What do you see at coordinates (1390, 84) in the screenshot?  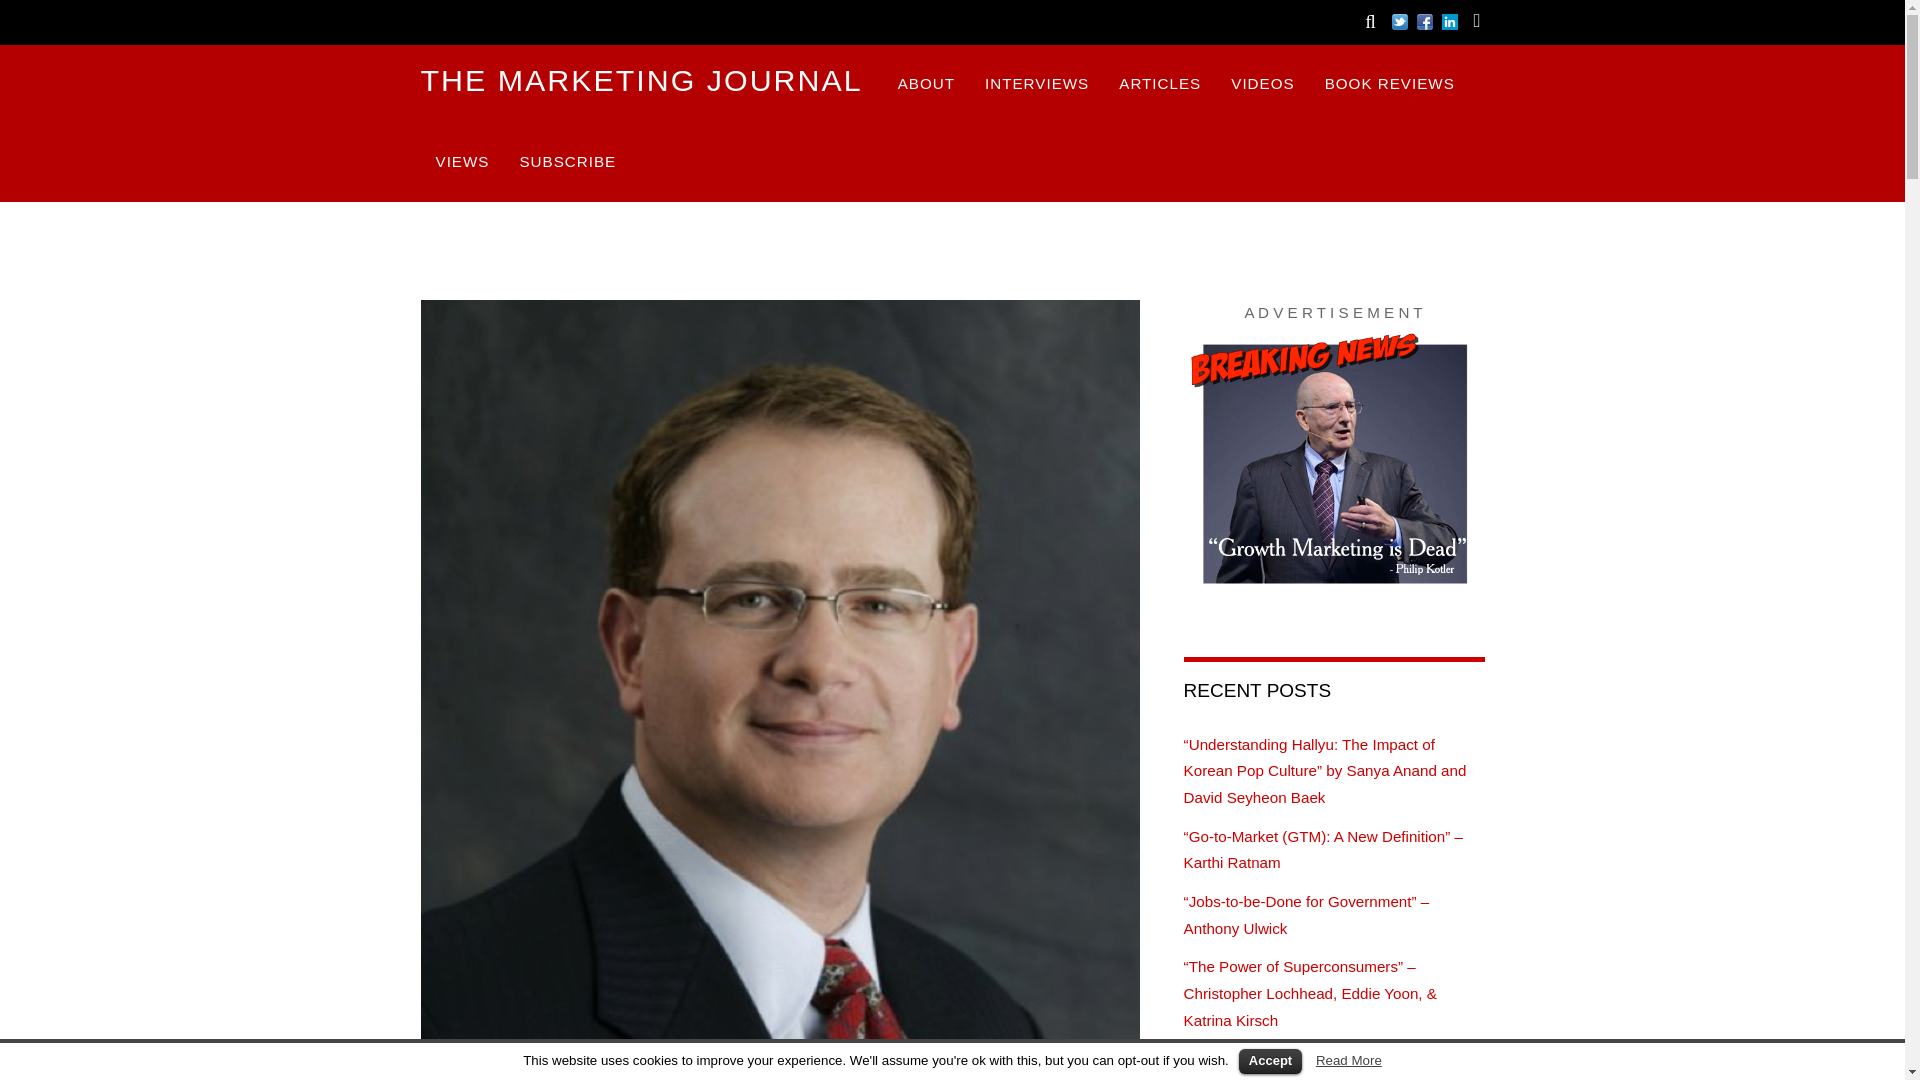 I see `BOOK REVIEWS` at bounding box center [1390, 84].